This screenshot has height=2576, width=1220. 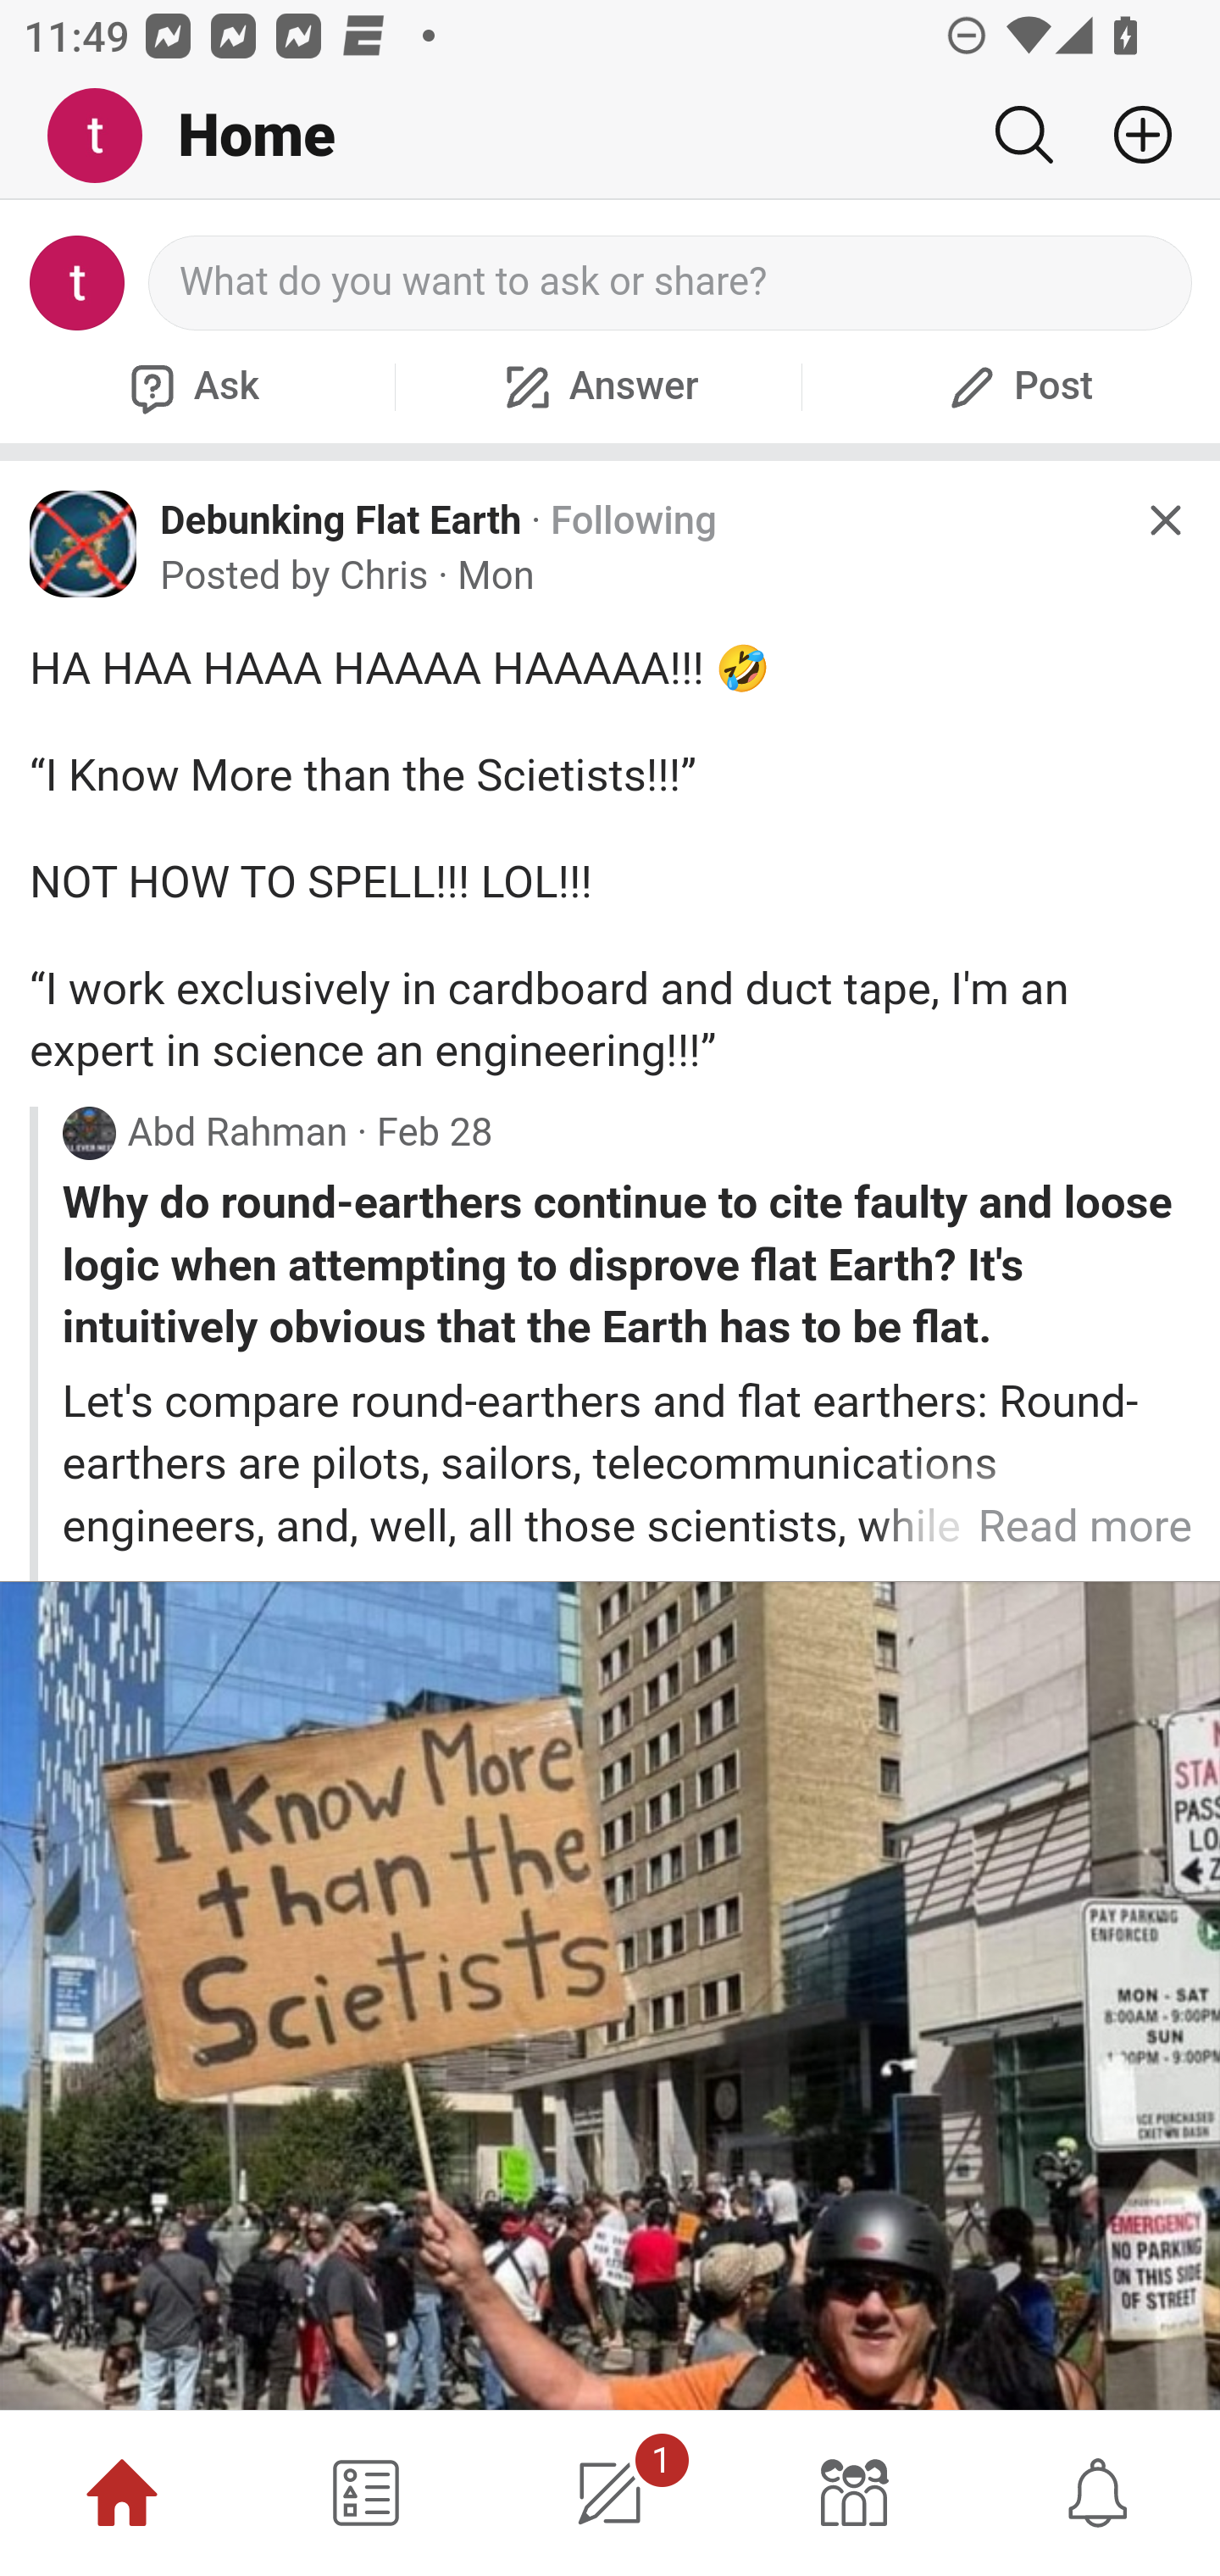 I want to click on Post, so click(x=1017, y=386).